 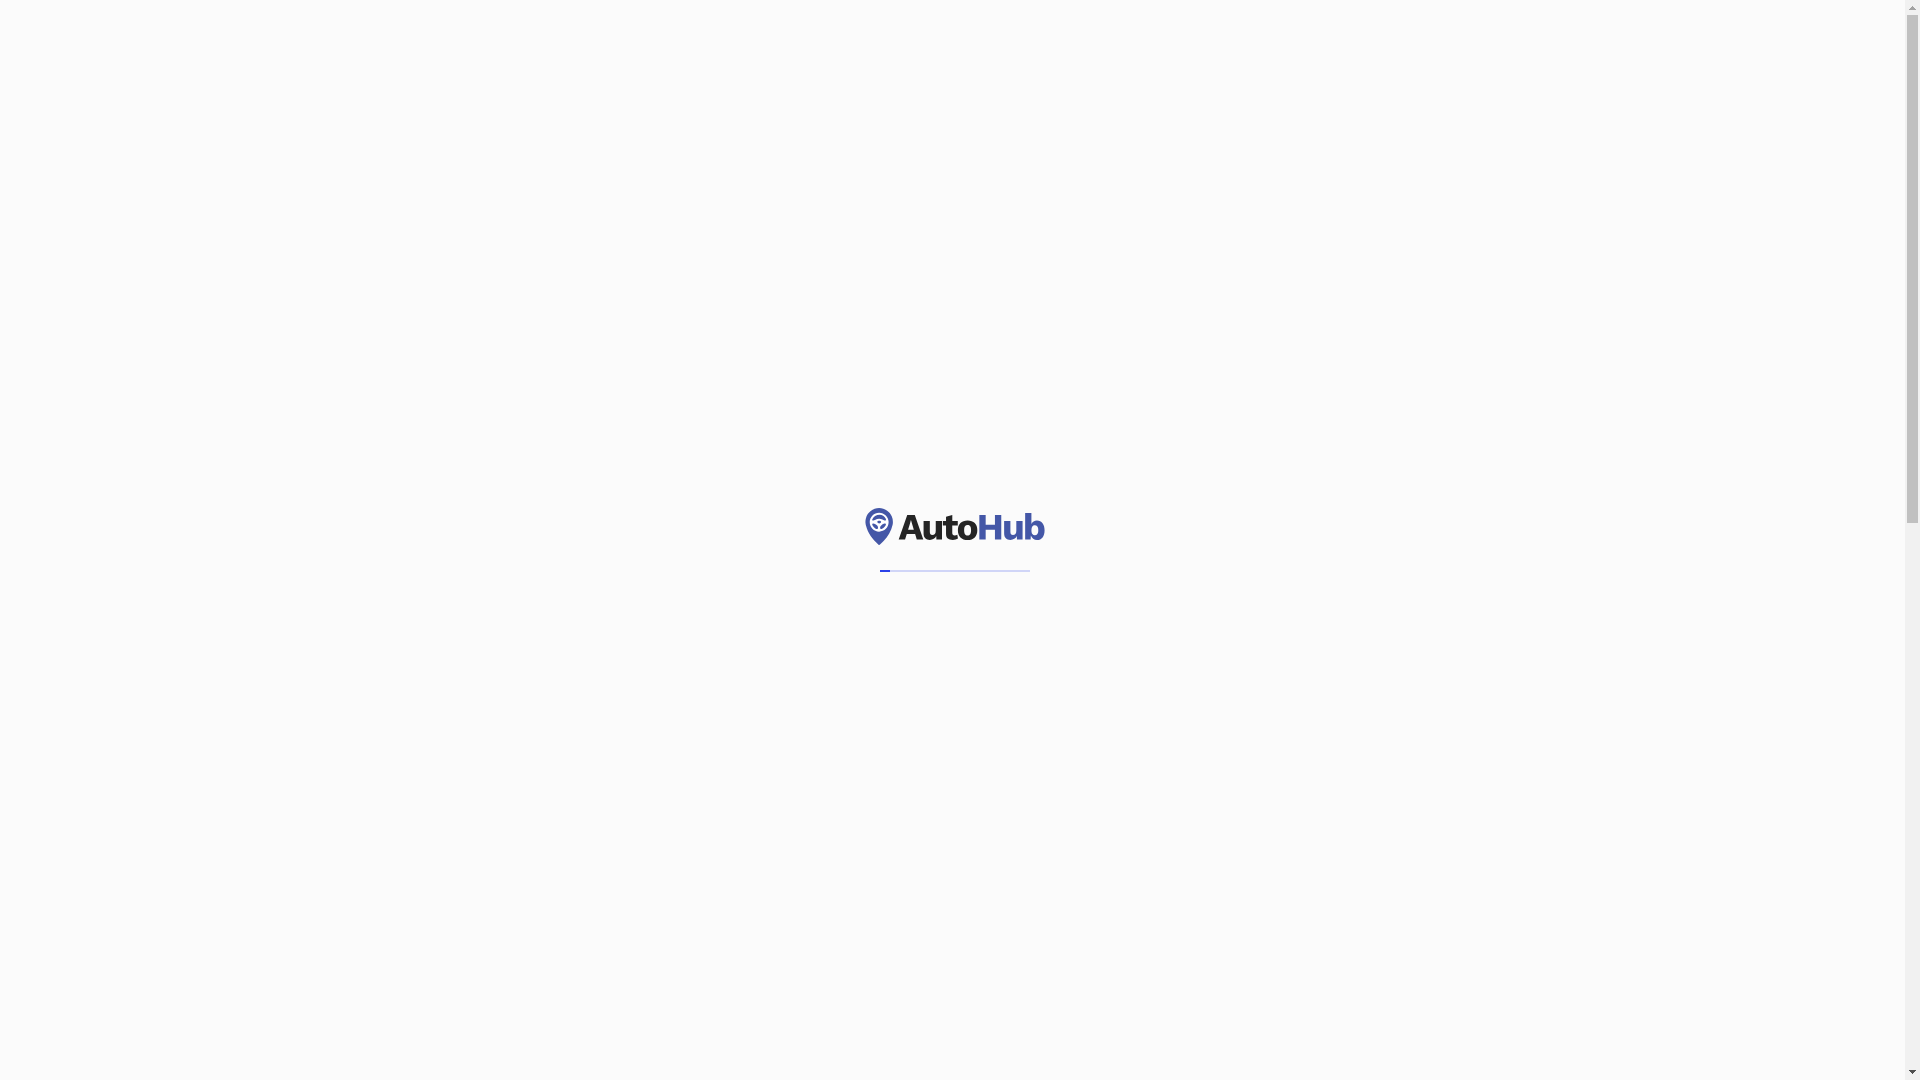 I want to click on Login To Bookmark Items, so click(x=1107, y=787).